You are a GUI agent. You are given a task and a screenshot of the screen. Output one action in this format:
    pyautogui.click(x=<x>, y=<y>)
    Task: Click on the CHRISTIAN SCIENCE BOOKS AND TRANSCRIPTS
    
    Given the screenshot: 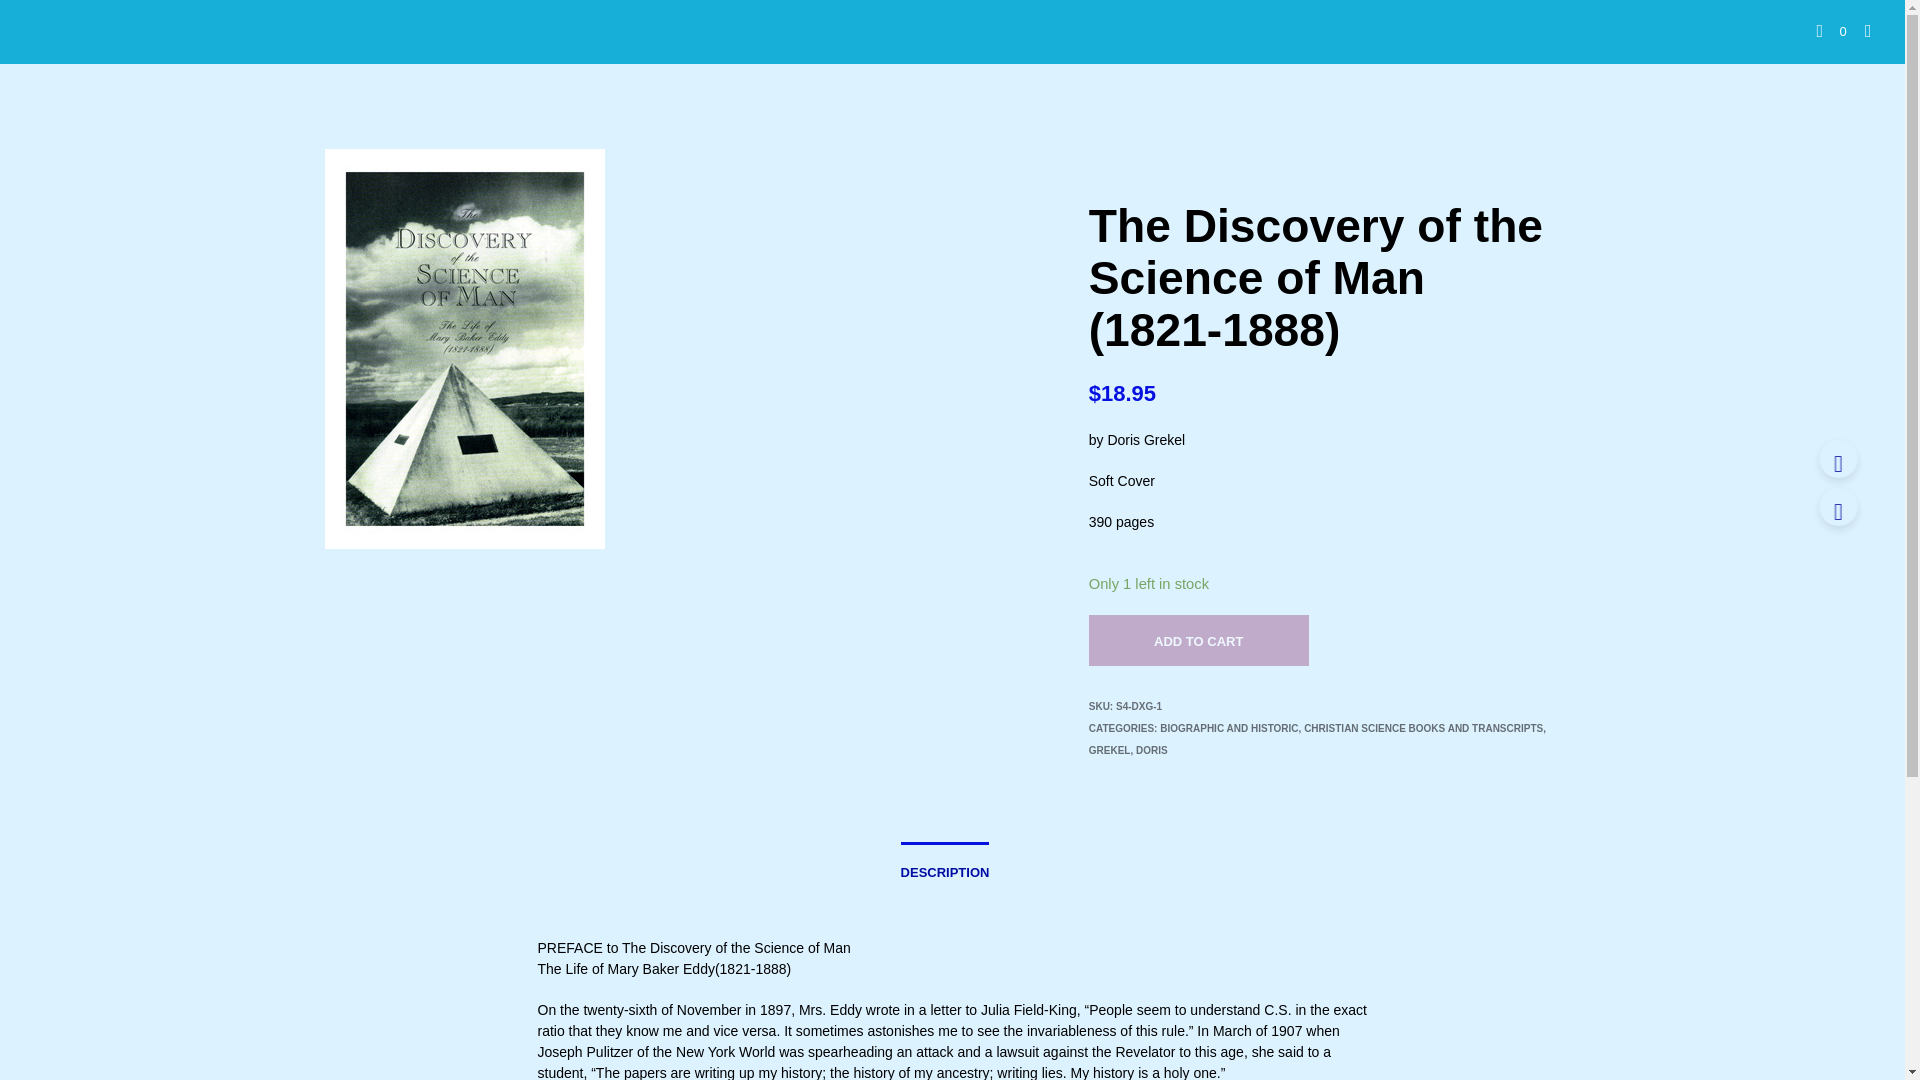 What is the action you would take?
    pyautogui.click(x=1423, y=728)
    